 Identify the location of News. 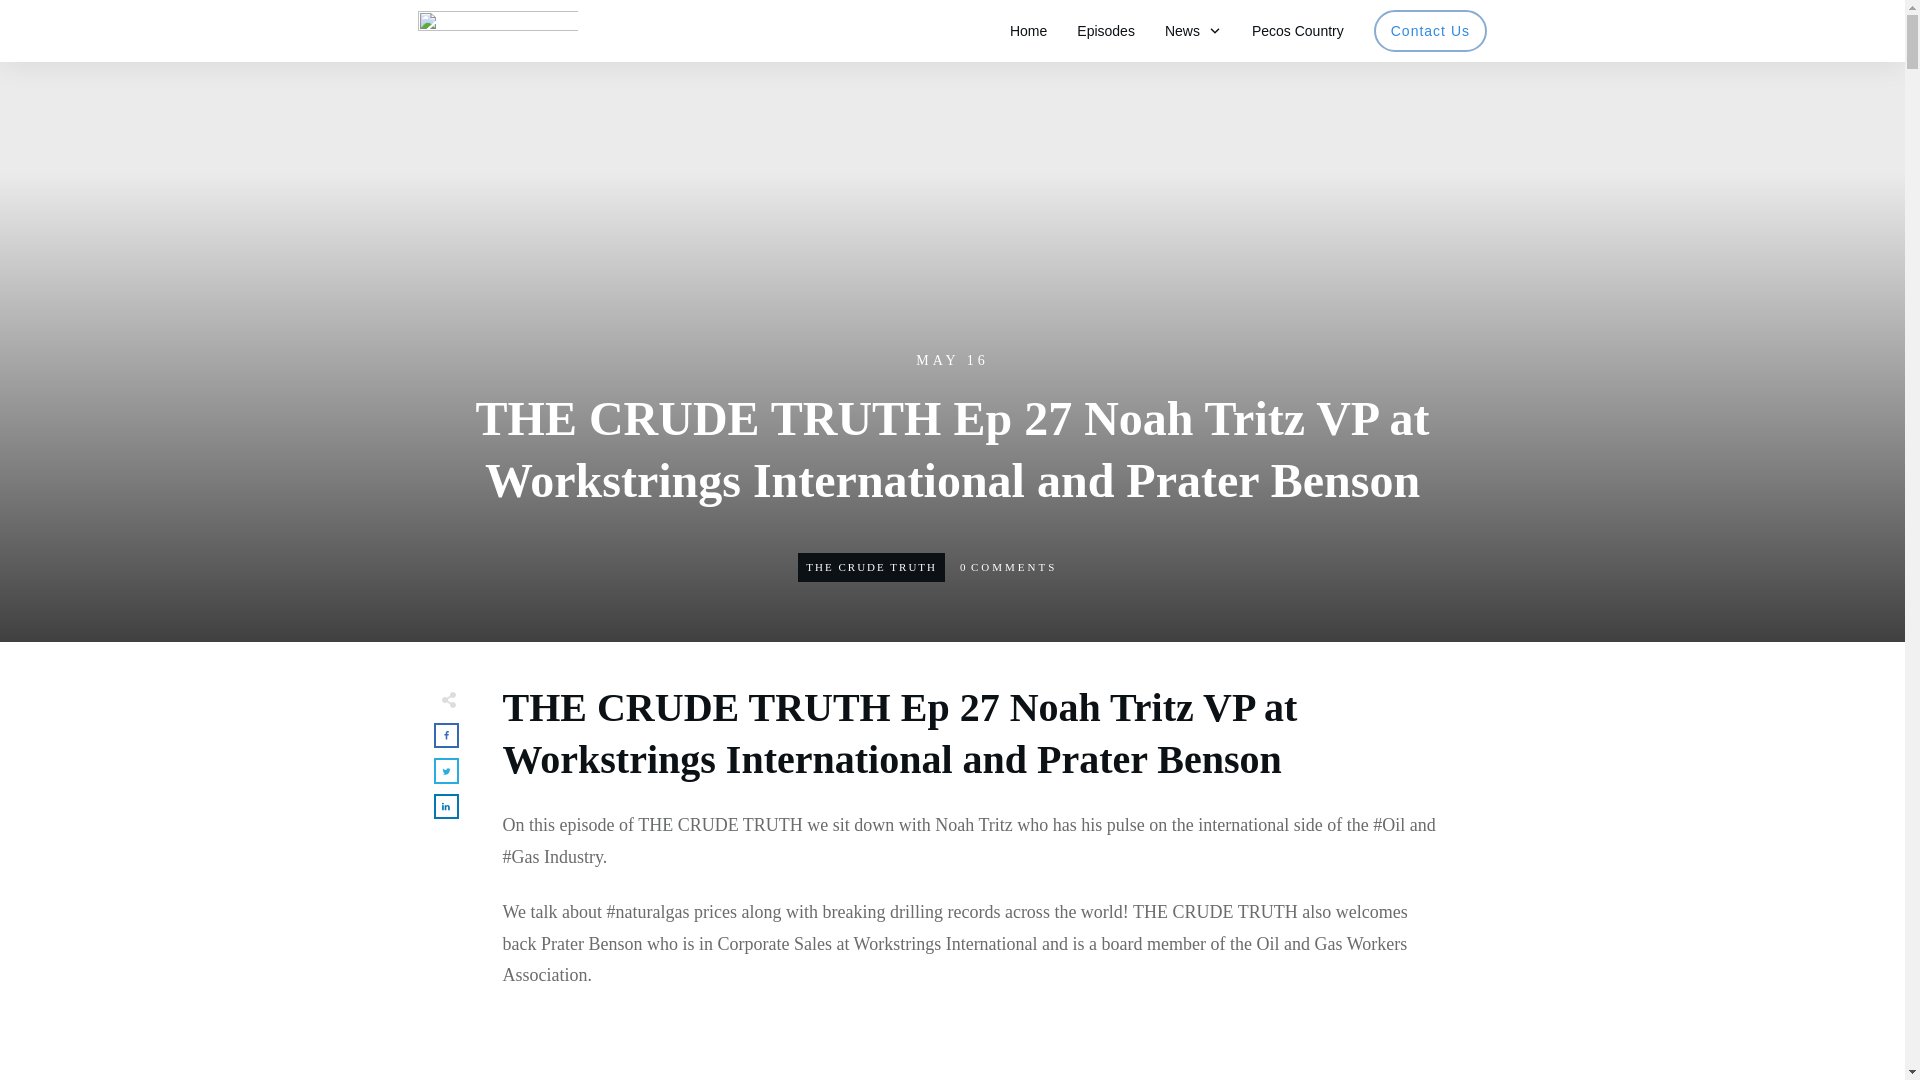
(1193, 31).